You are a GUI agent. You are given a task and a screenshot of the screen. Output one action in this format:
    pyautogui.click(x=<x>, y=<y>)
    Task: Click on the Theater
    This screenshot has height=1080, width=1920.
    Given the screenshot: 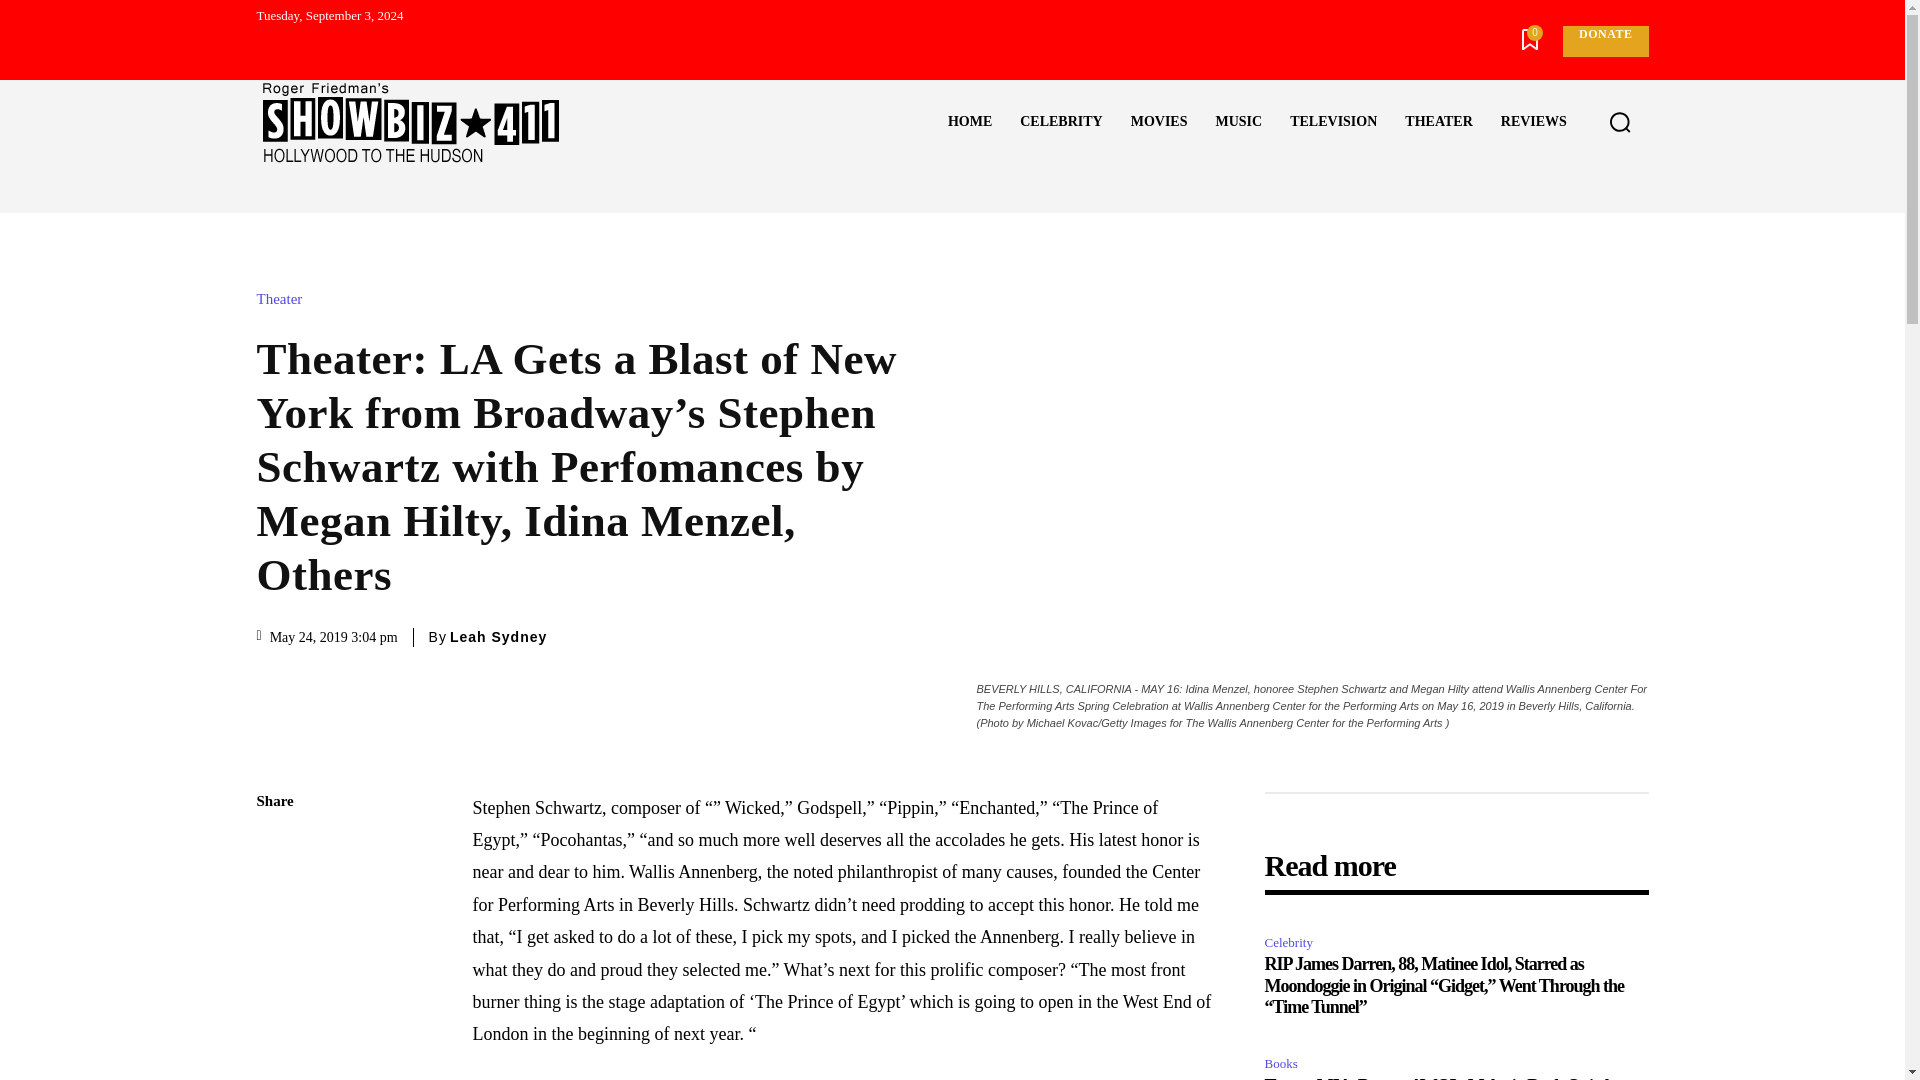 What is the action you would take?
    pyautogui.click(x=283, y=298)
    